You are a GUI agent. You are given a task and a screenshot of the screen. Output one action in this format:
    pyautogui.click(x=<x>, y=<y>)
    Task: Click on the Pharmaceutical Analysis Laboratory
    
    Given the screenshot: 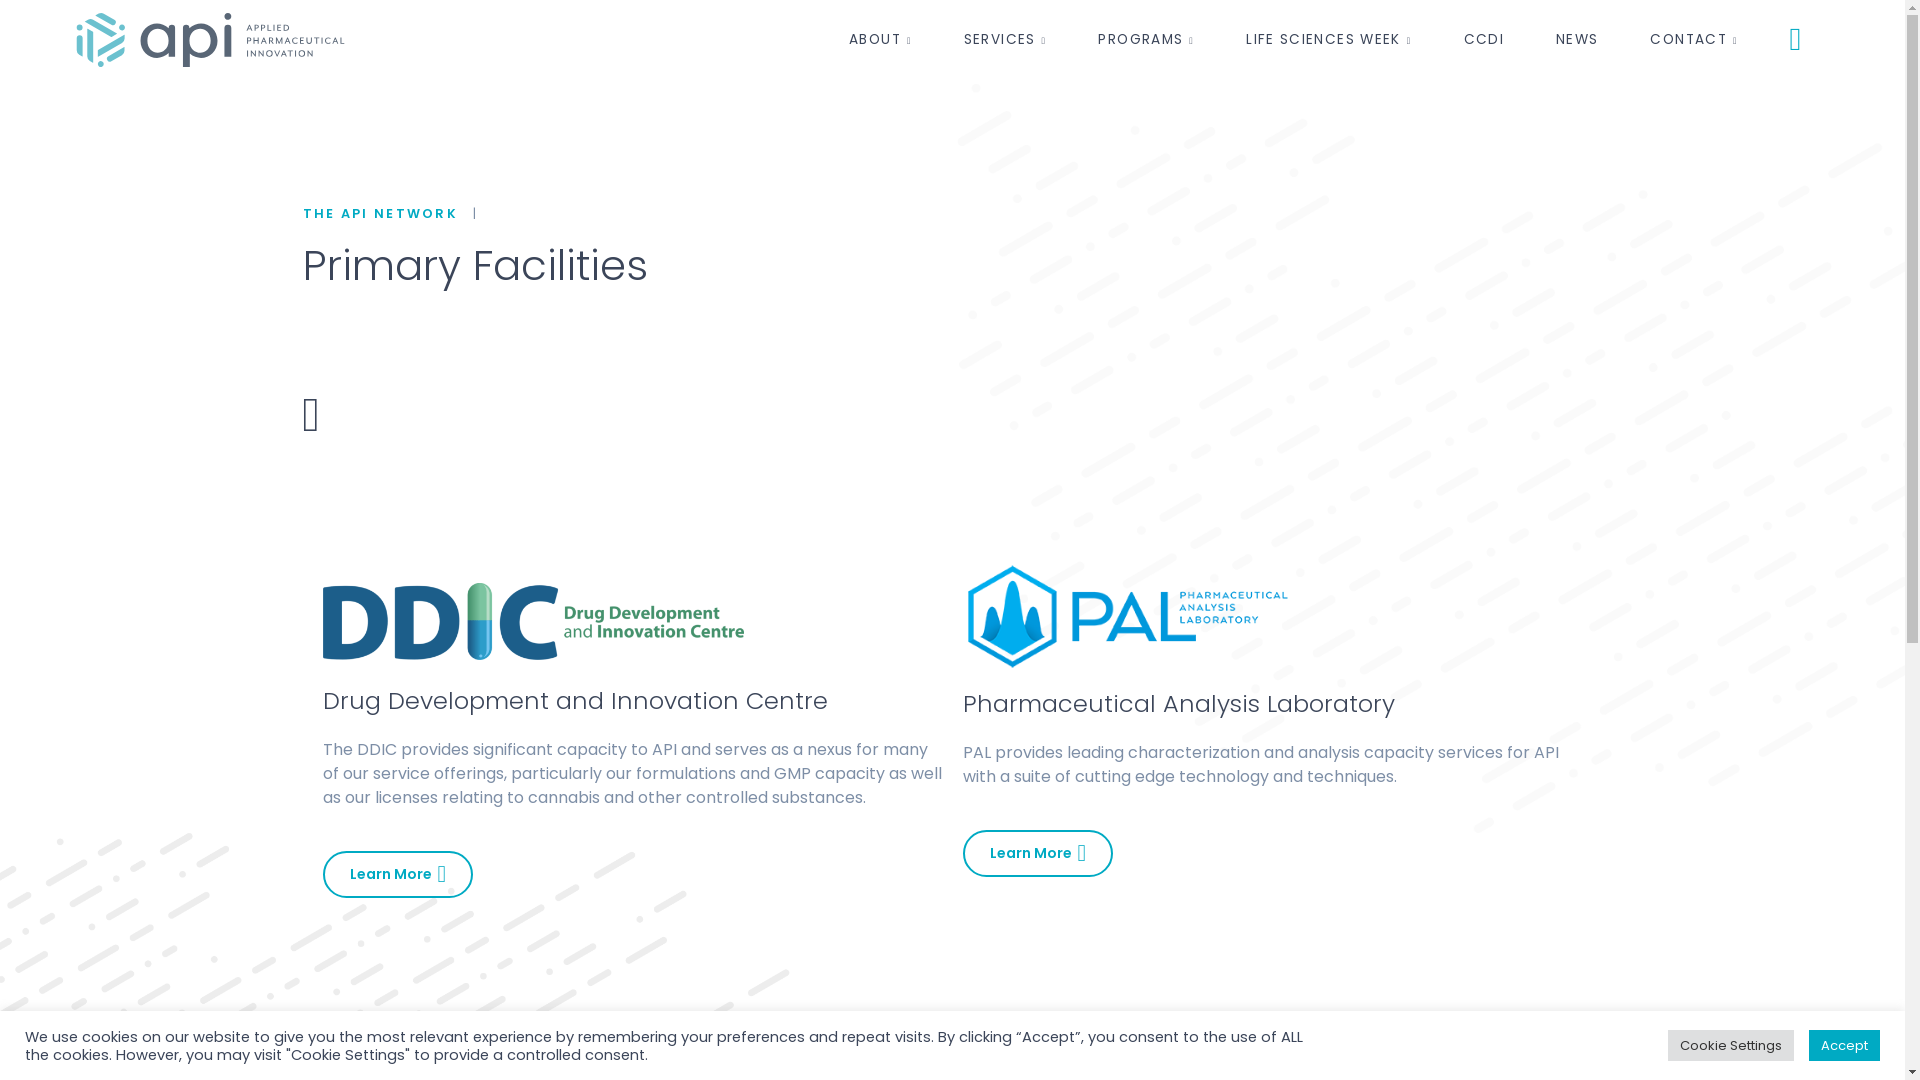 What is the action you would take?
    pyautogui.click(x=1178, y=704)
    